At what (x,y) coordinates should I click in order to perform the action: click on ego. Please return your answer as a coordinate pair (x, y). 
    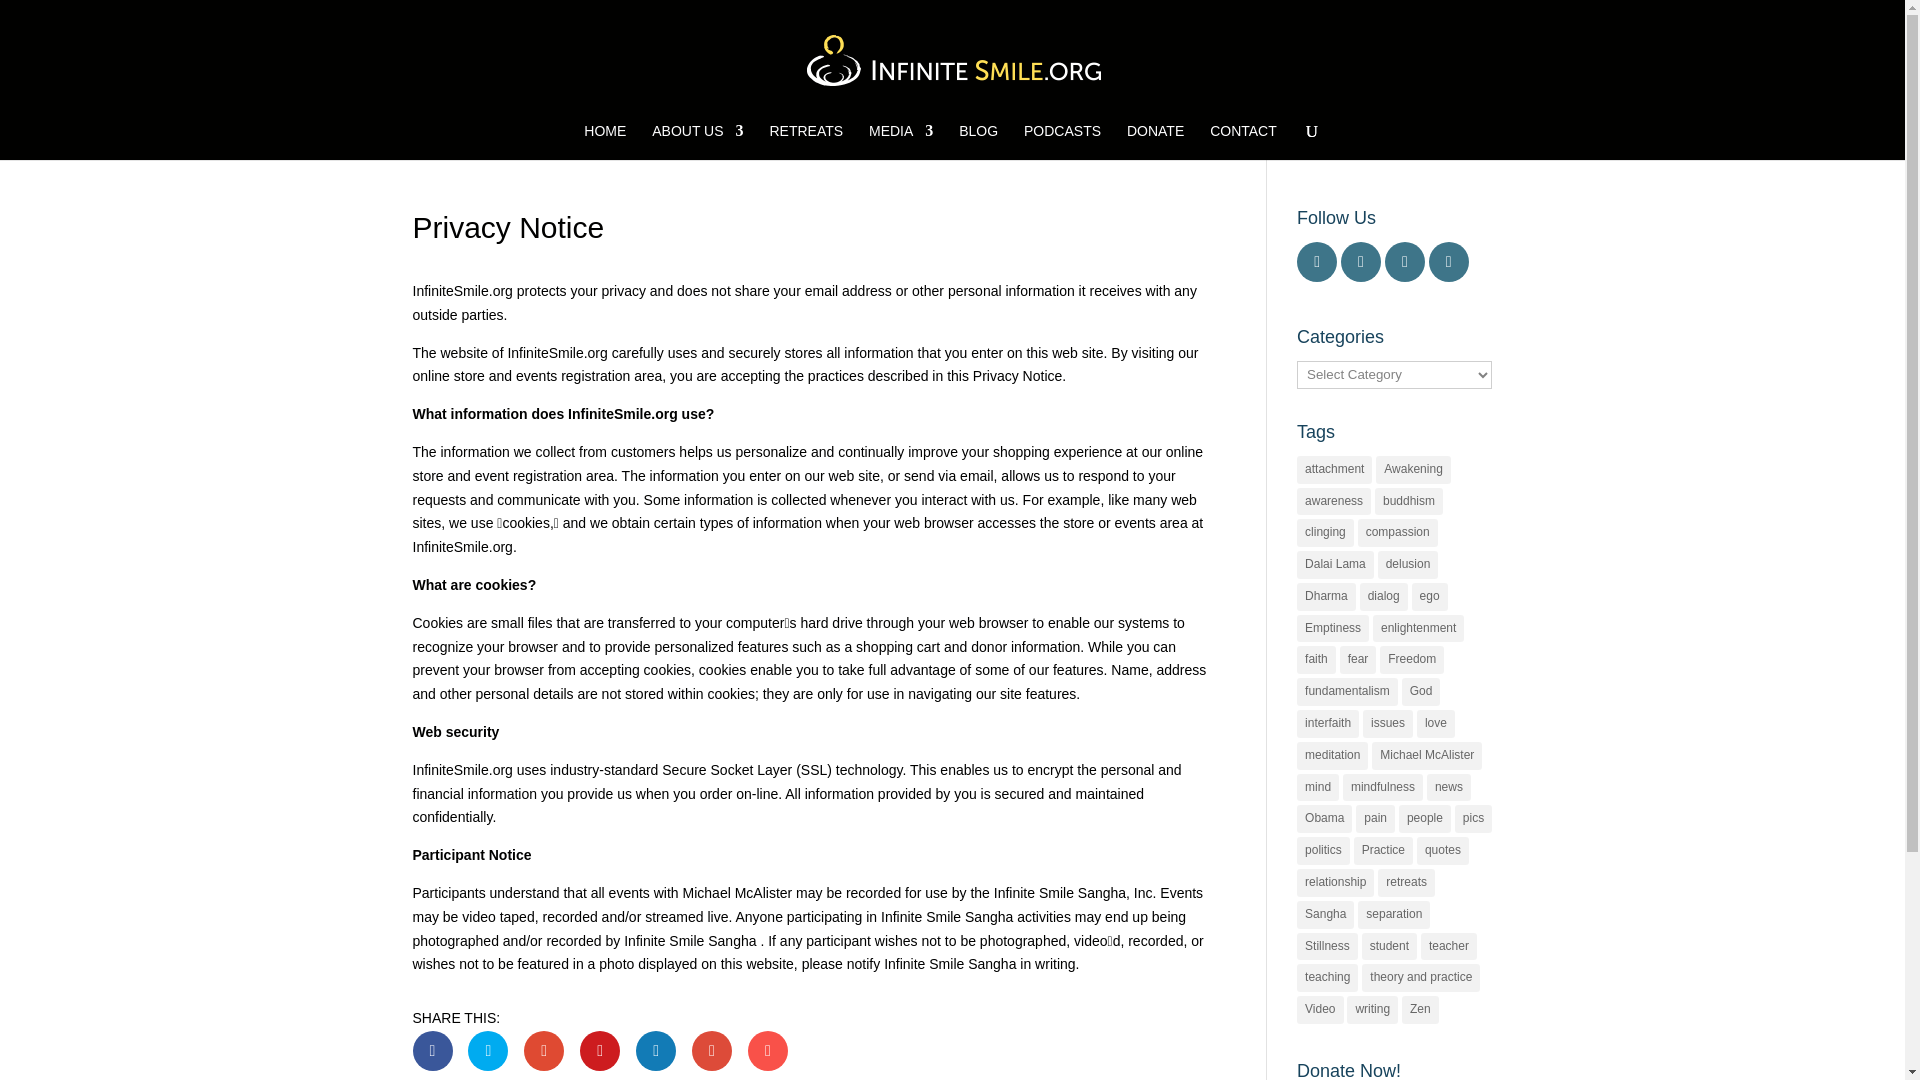
    Looking at the image, I should click on (1429, 597).